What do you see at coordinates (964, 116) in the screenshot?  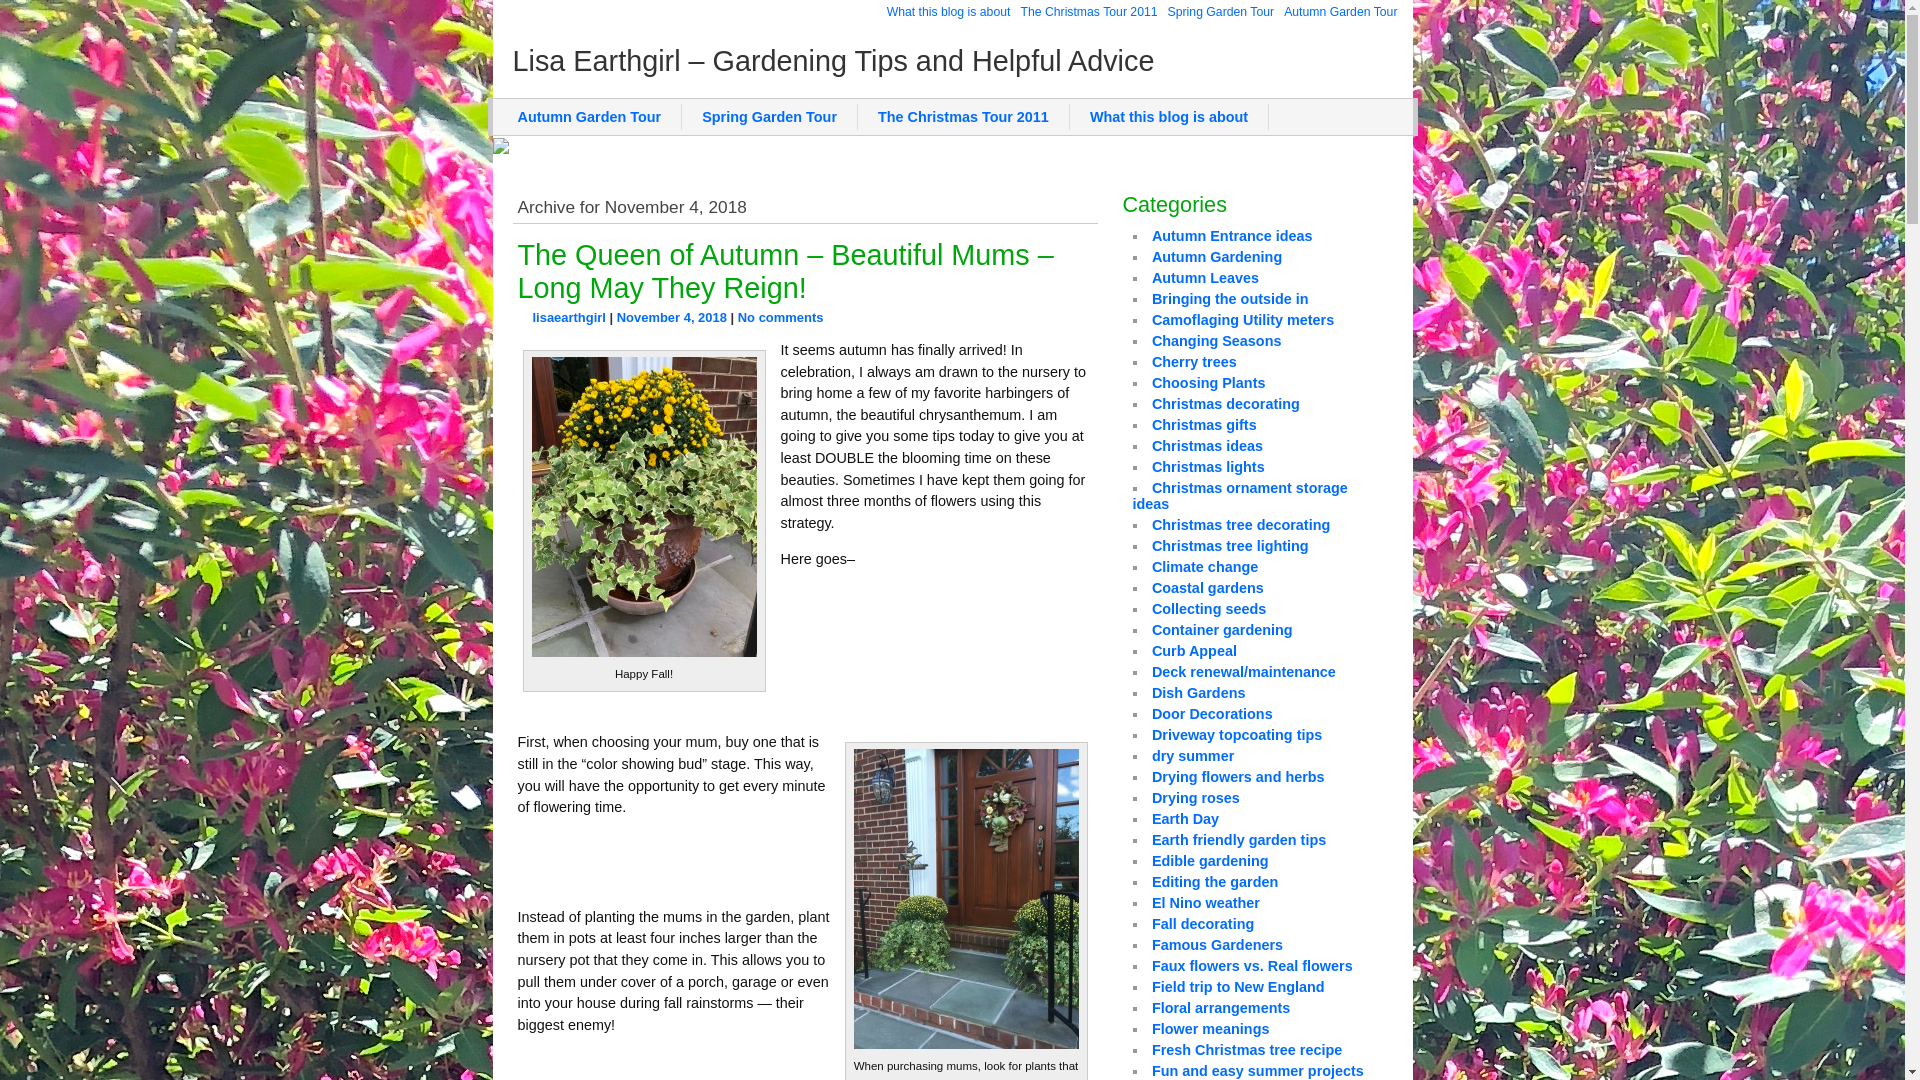 I see `The Christmas Tour 2011` at bounding box center [964, 116].